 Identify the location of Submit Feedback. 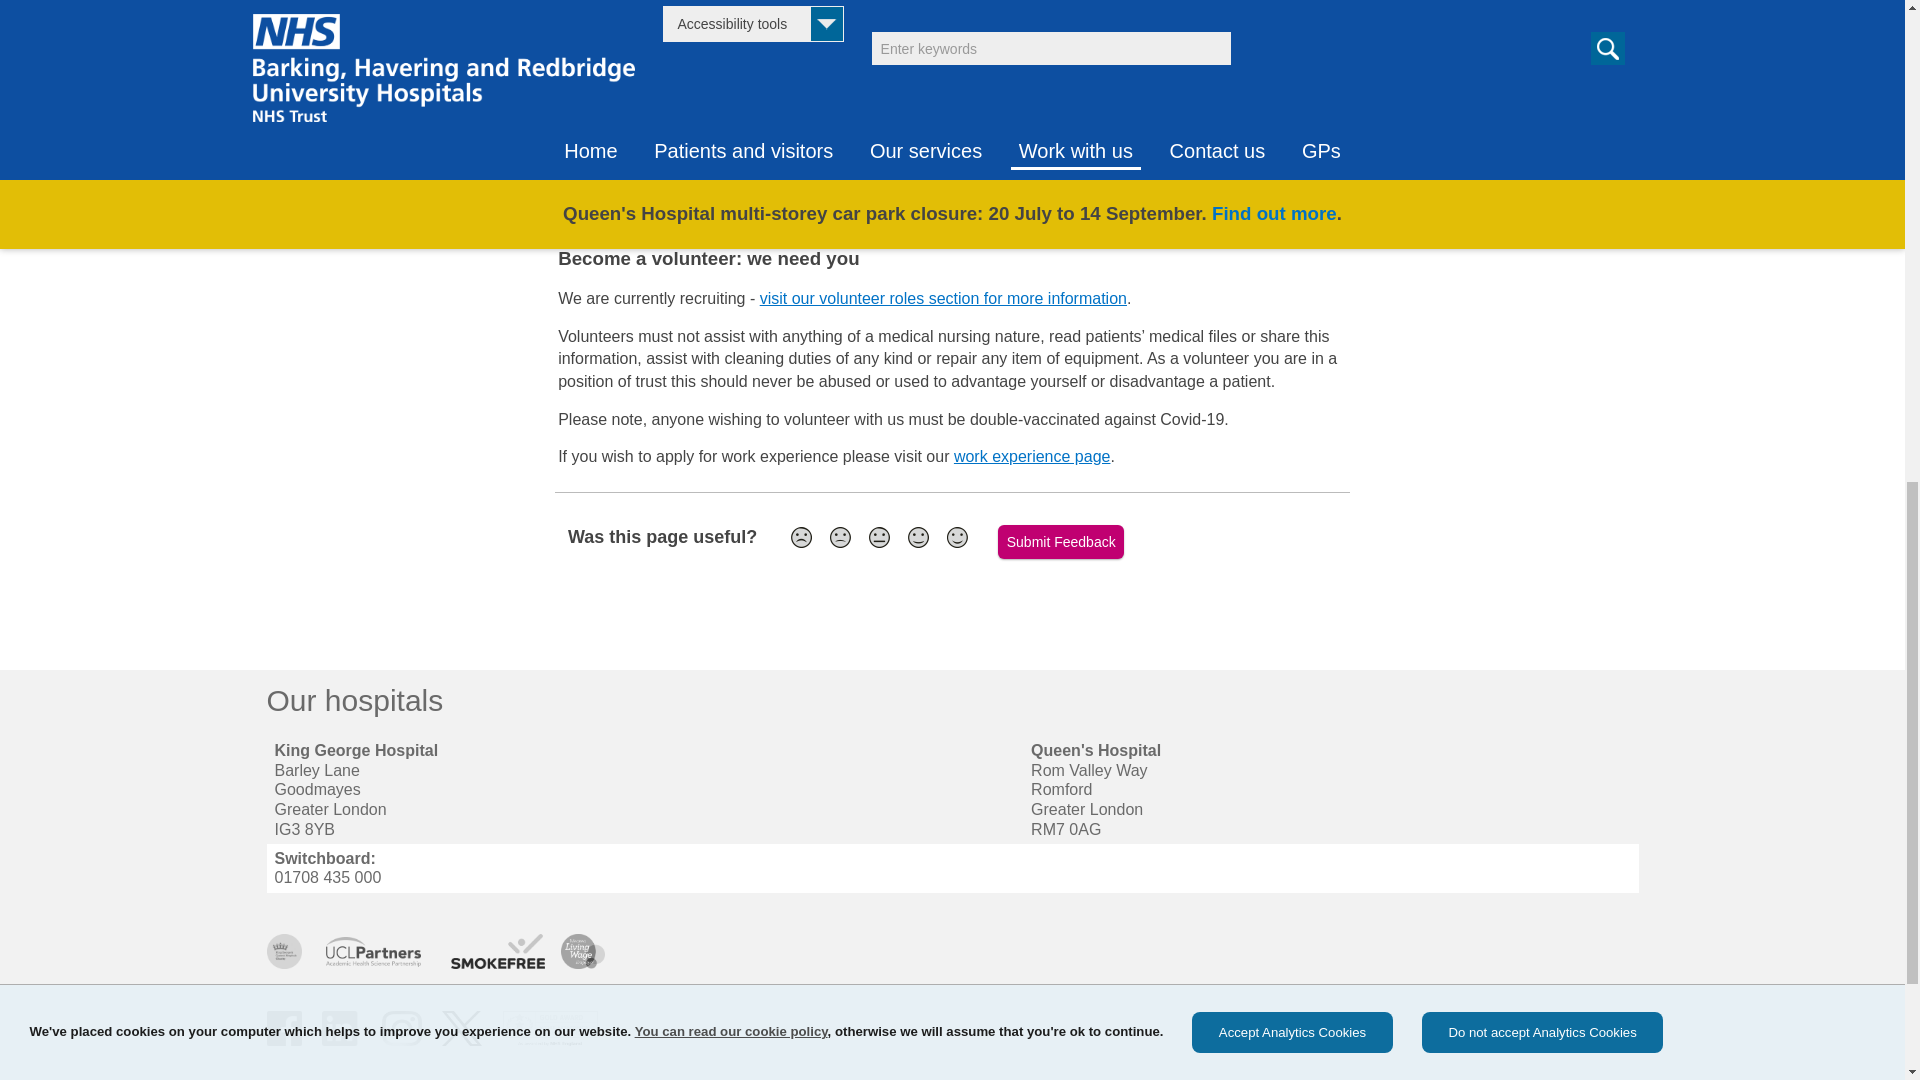
(1060, 541).